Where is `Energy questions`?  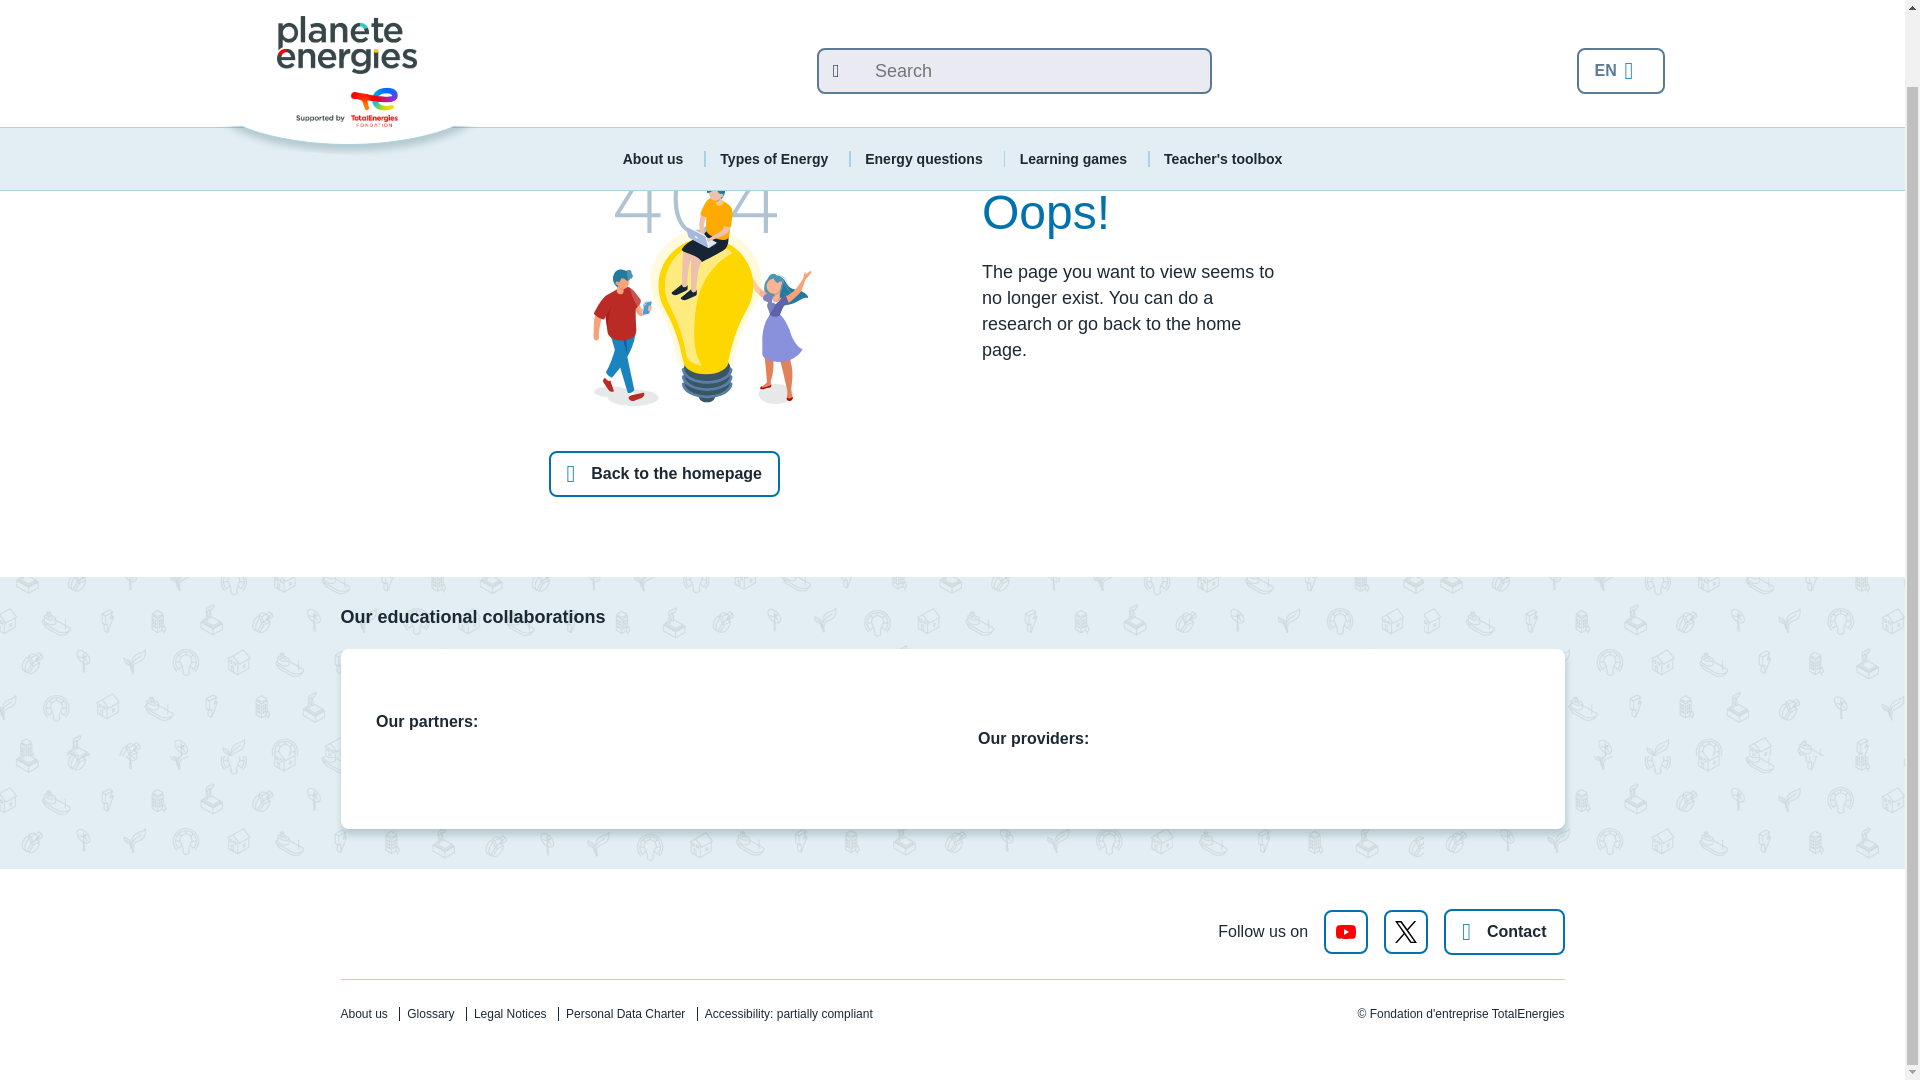 Energy questions is located at coordinates (923, 80).